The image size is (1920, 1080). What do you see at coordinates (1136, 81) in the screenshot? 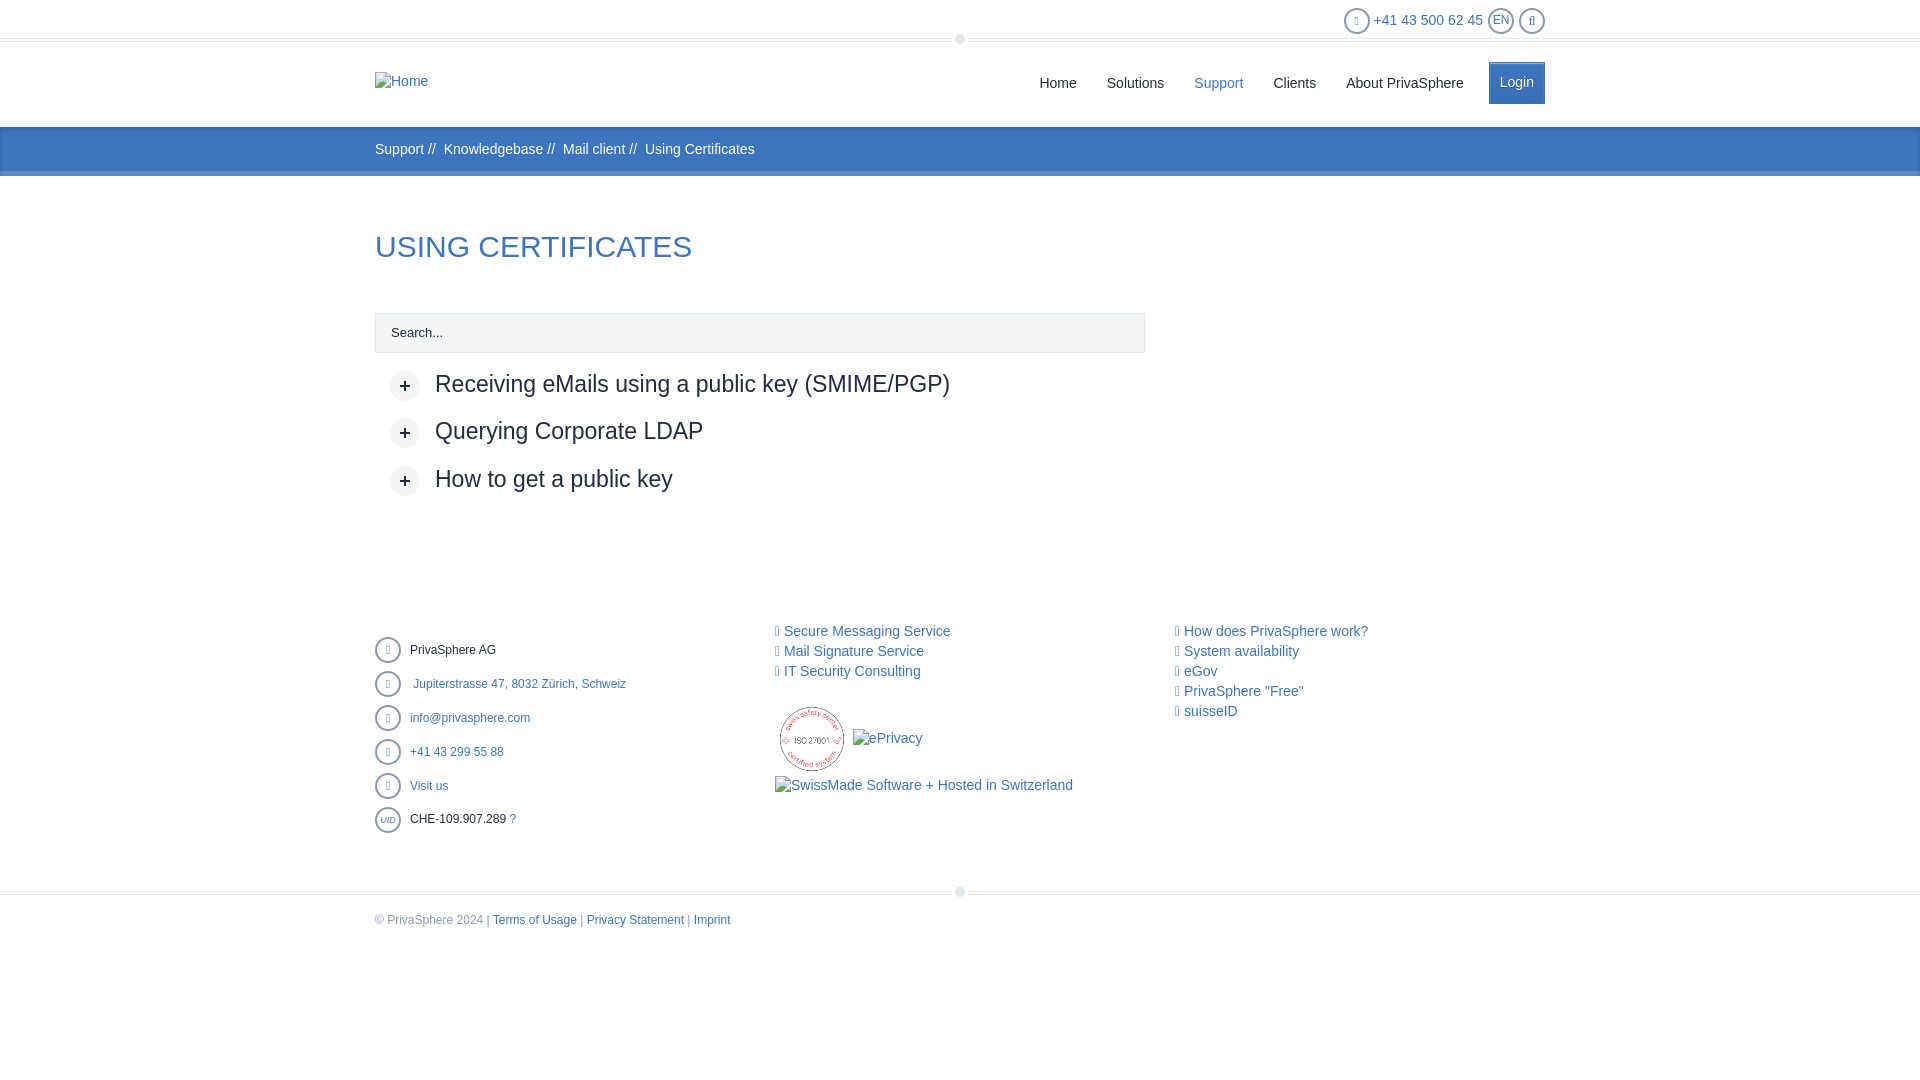
I see `Solutions` at bounding box center [1136, 81].